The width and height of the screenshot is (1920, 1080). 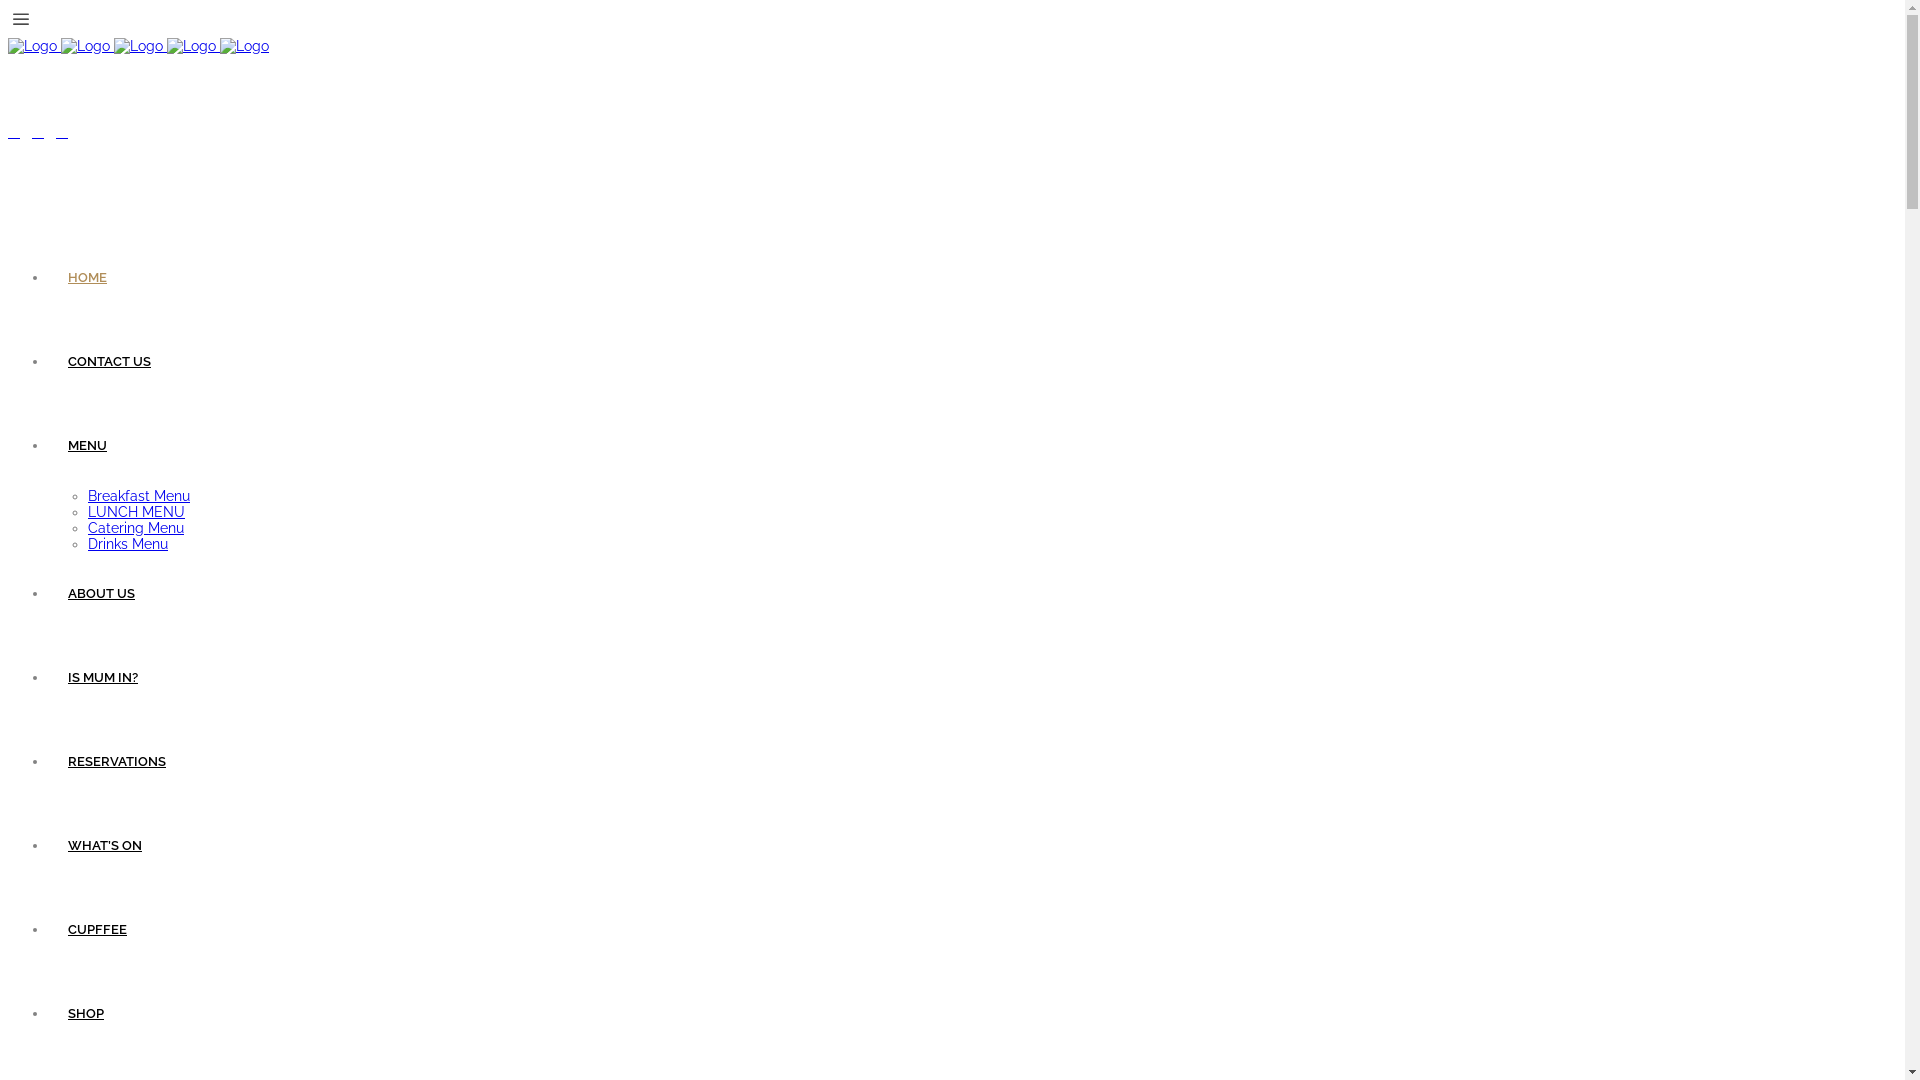 What do you see at coordinates (117, 762) in the screenshot?
I see `RESERVATIONS` at bounding box center [117, 762].